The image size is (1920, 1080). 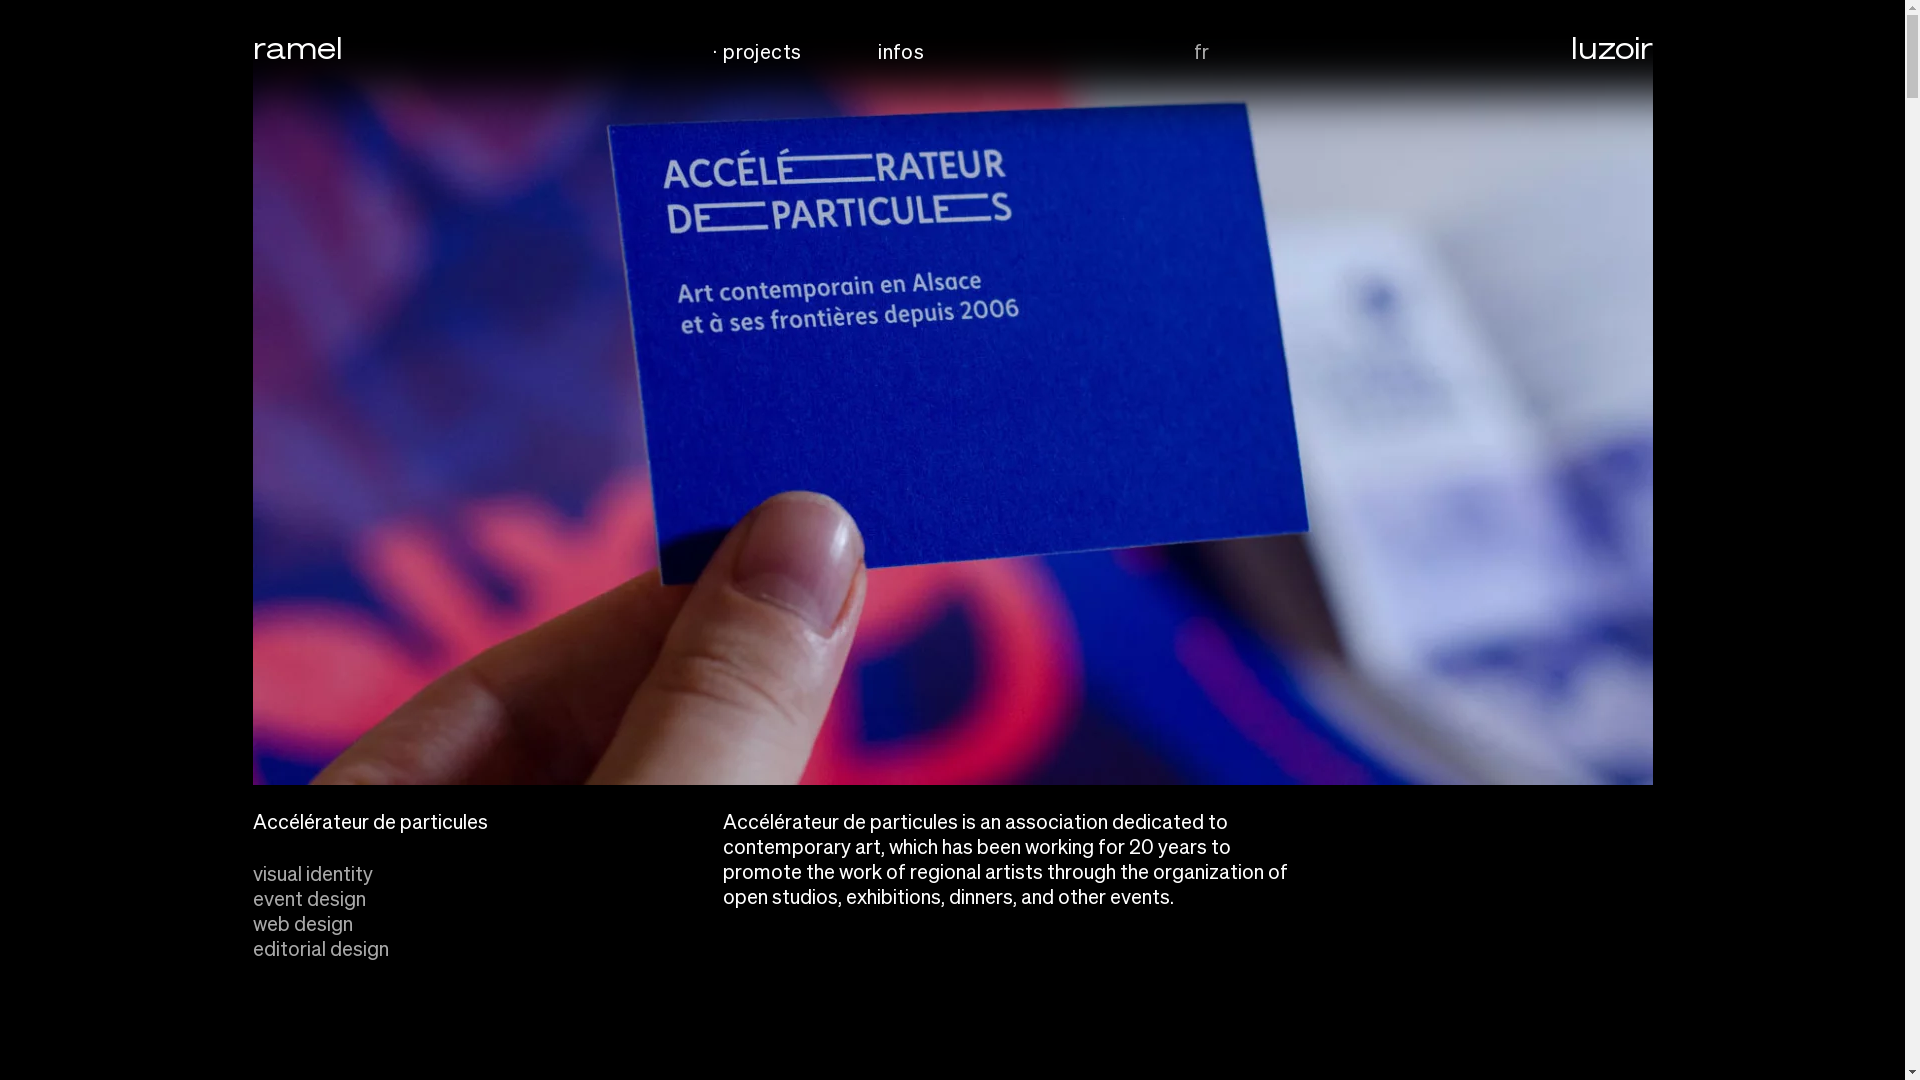 I want to click on projects, so click(x=762, y=50).